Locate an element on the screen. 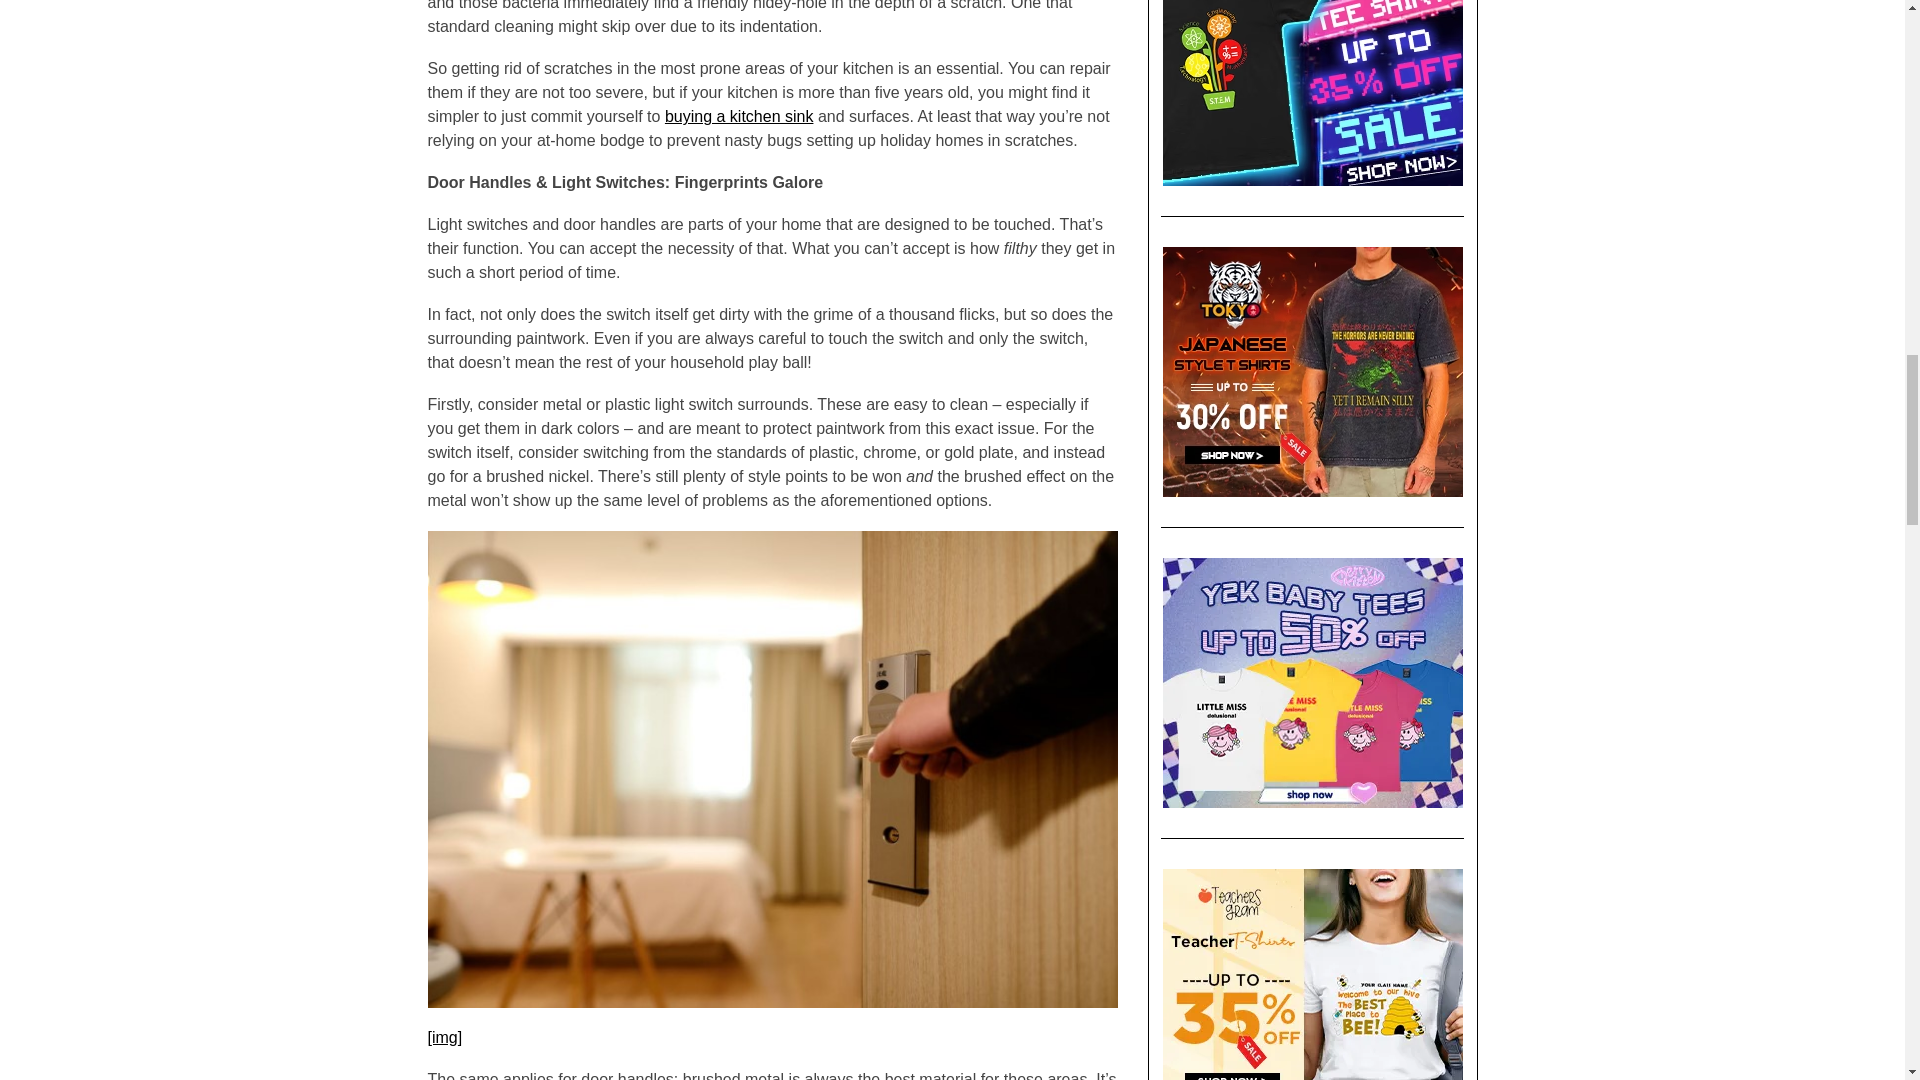 The height and width of the screenshot is (1080, 1920). teacher shirt is located at coordinates (1312, 974).